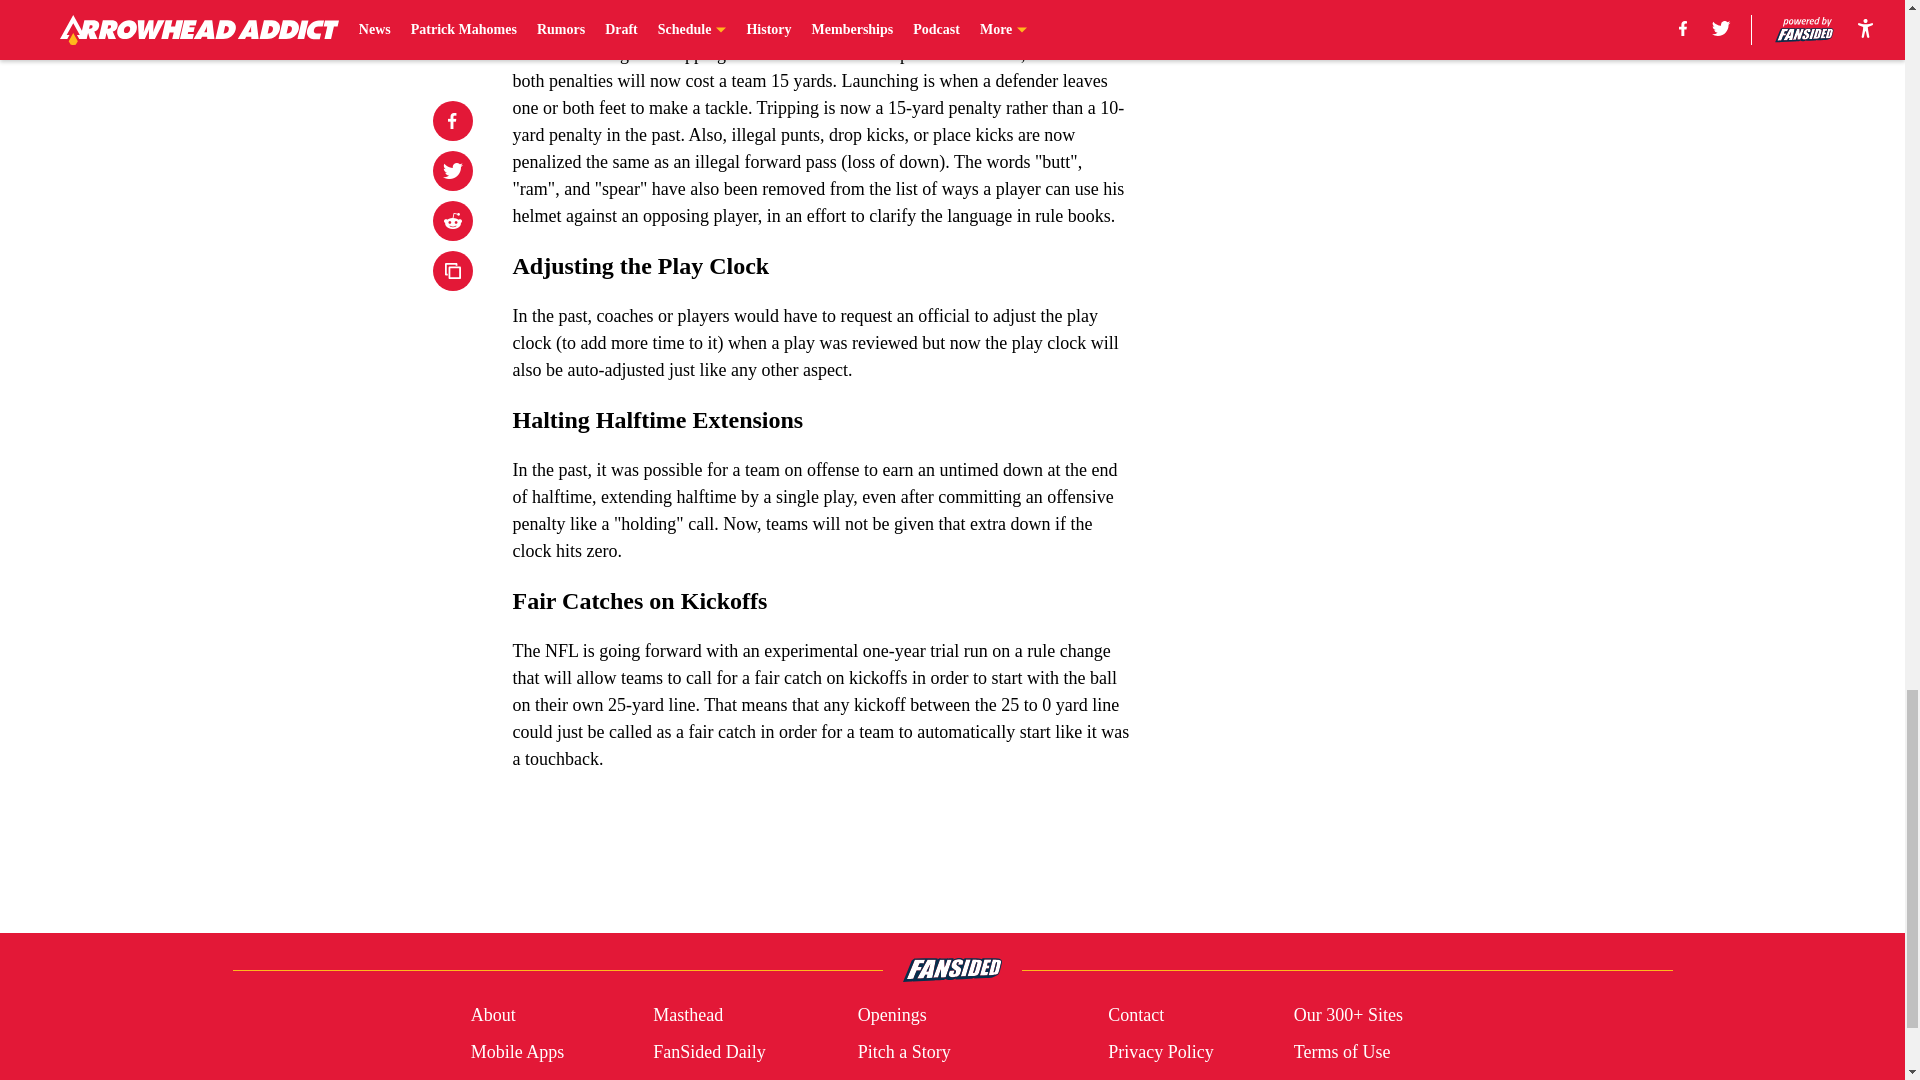  I want to click on Accessibility Statement, so click(942, 1078).